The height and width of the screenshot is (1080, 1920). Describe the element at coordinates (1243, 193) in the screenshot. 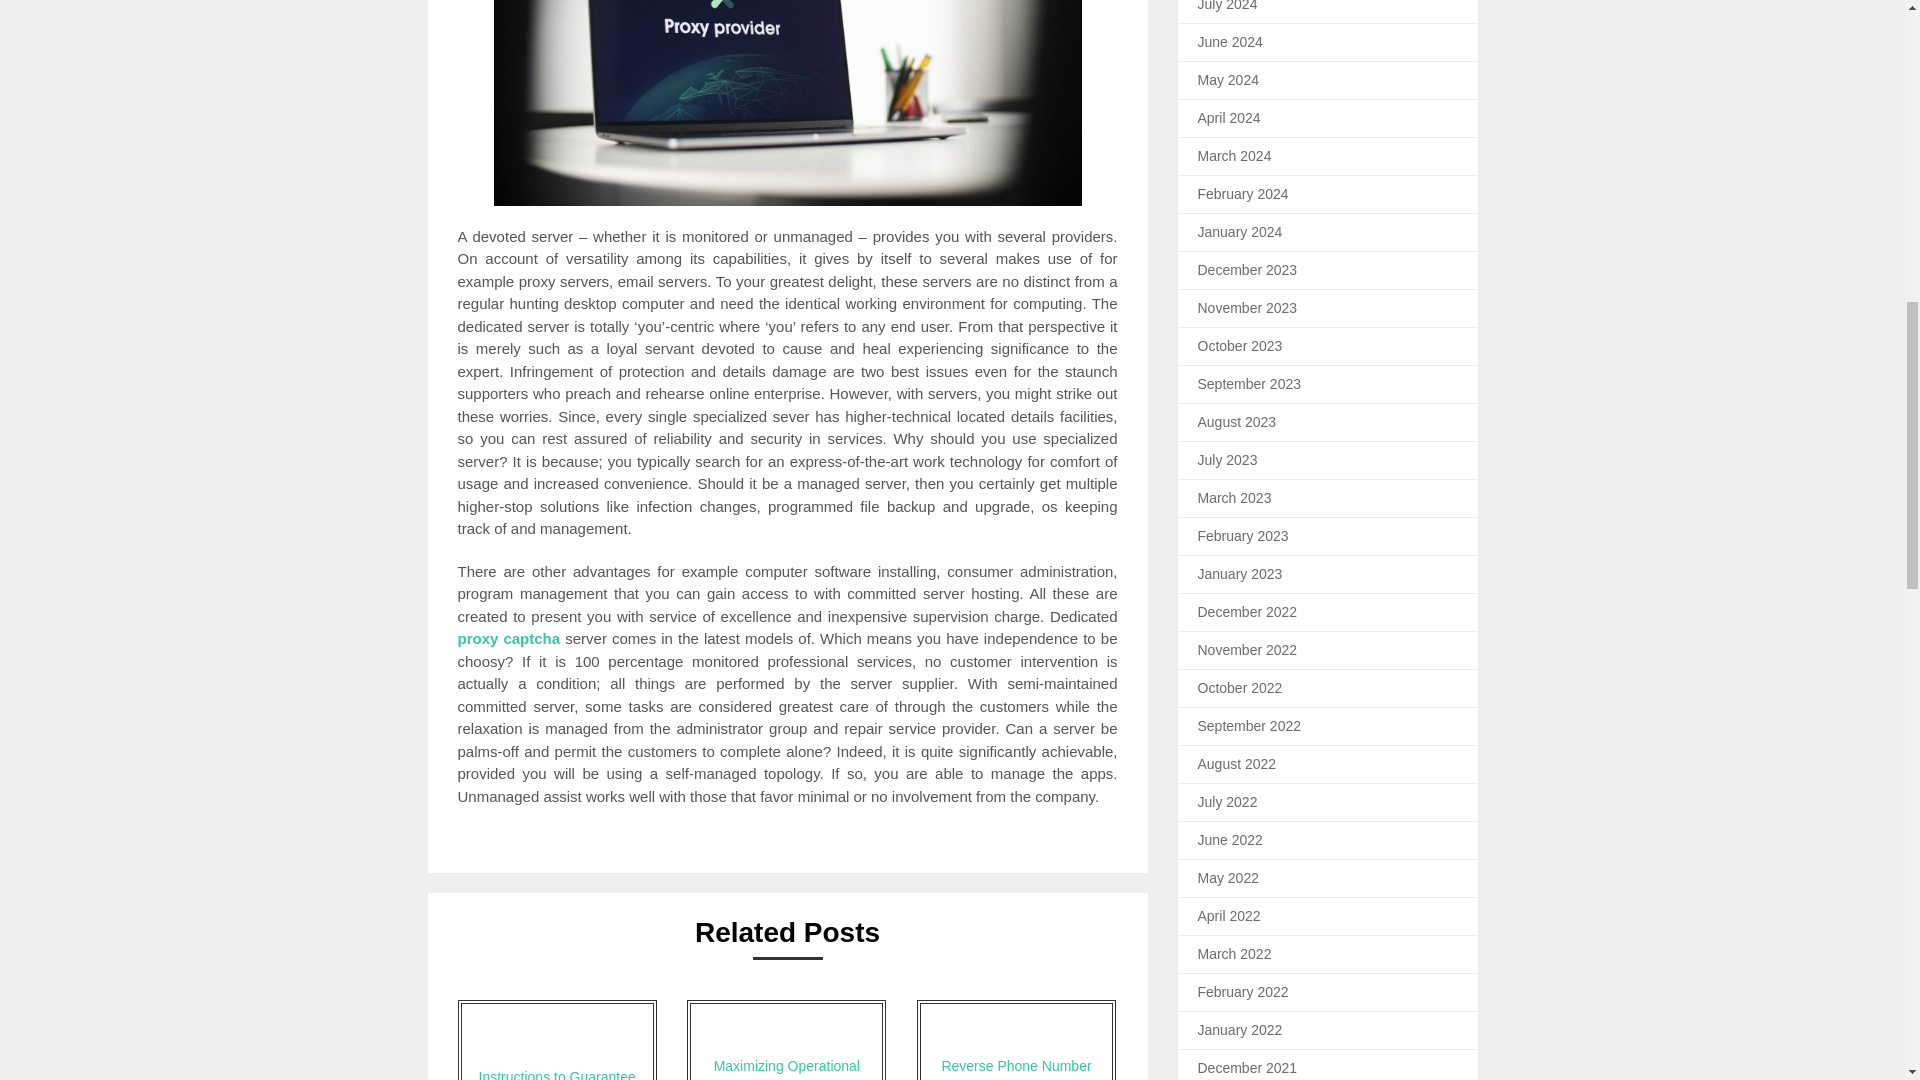

I see `February 2024` at that location.